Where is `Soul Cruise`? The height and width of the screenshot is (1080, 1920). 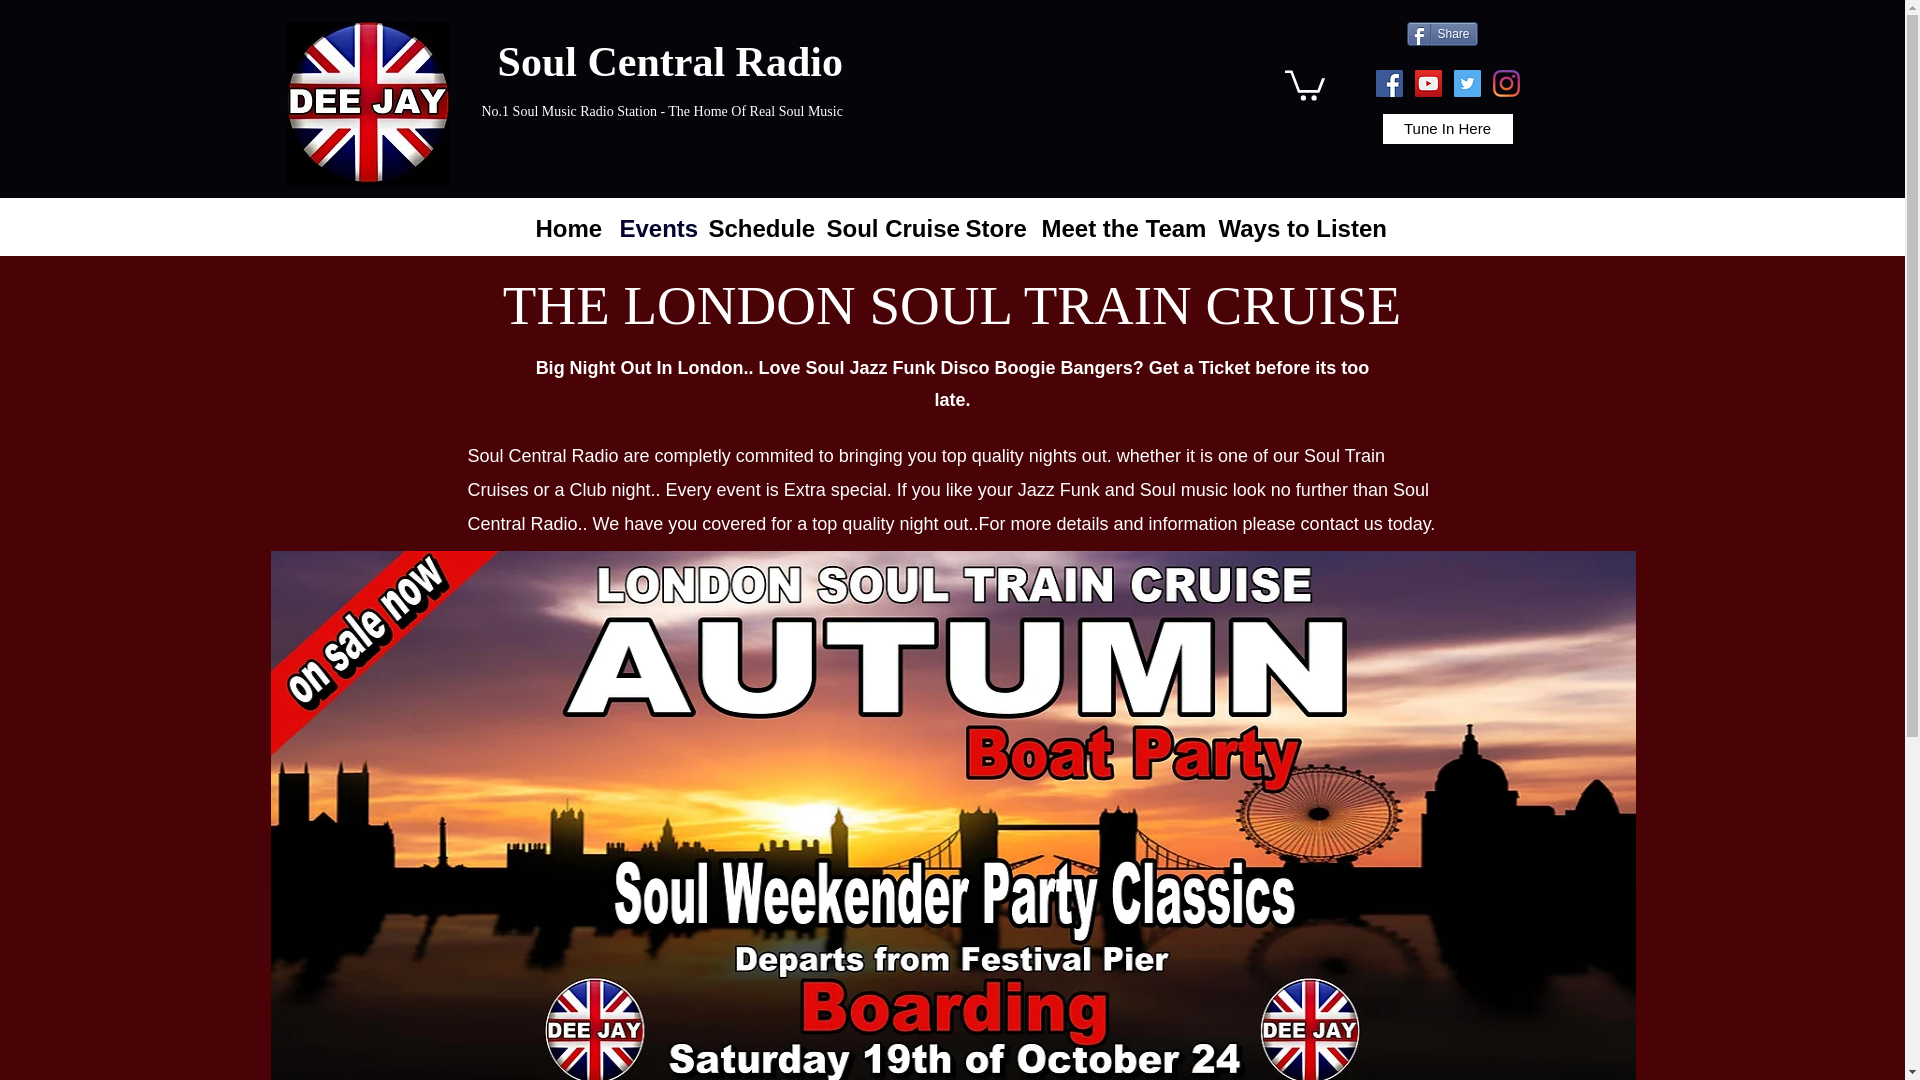
Soul Cruise is located at coordinates (885, 226).